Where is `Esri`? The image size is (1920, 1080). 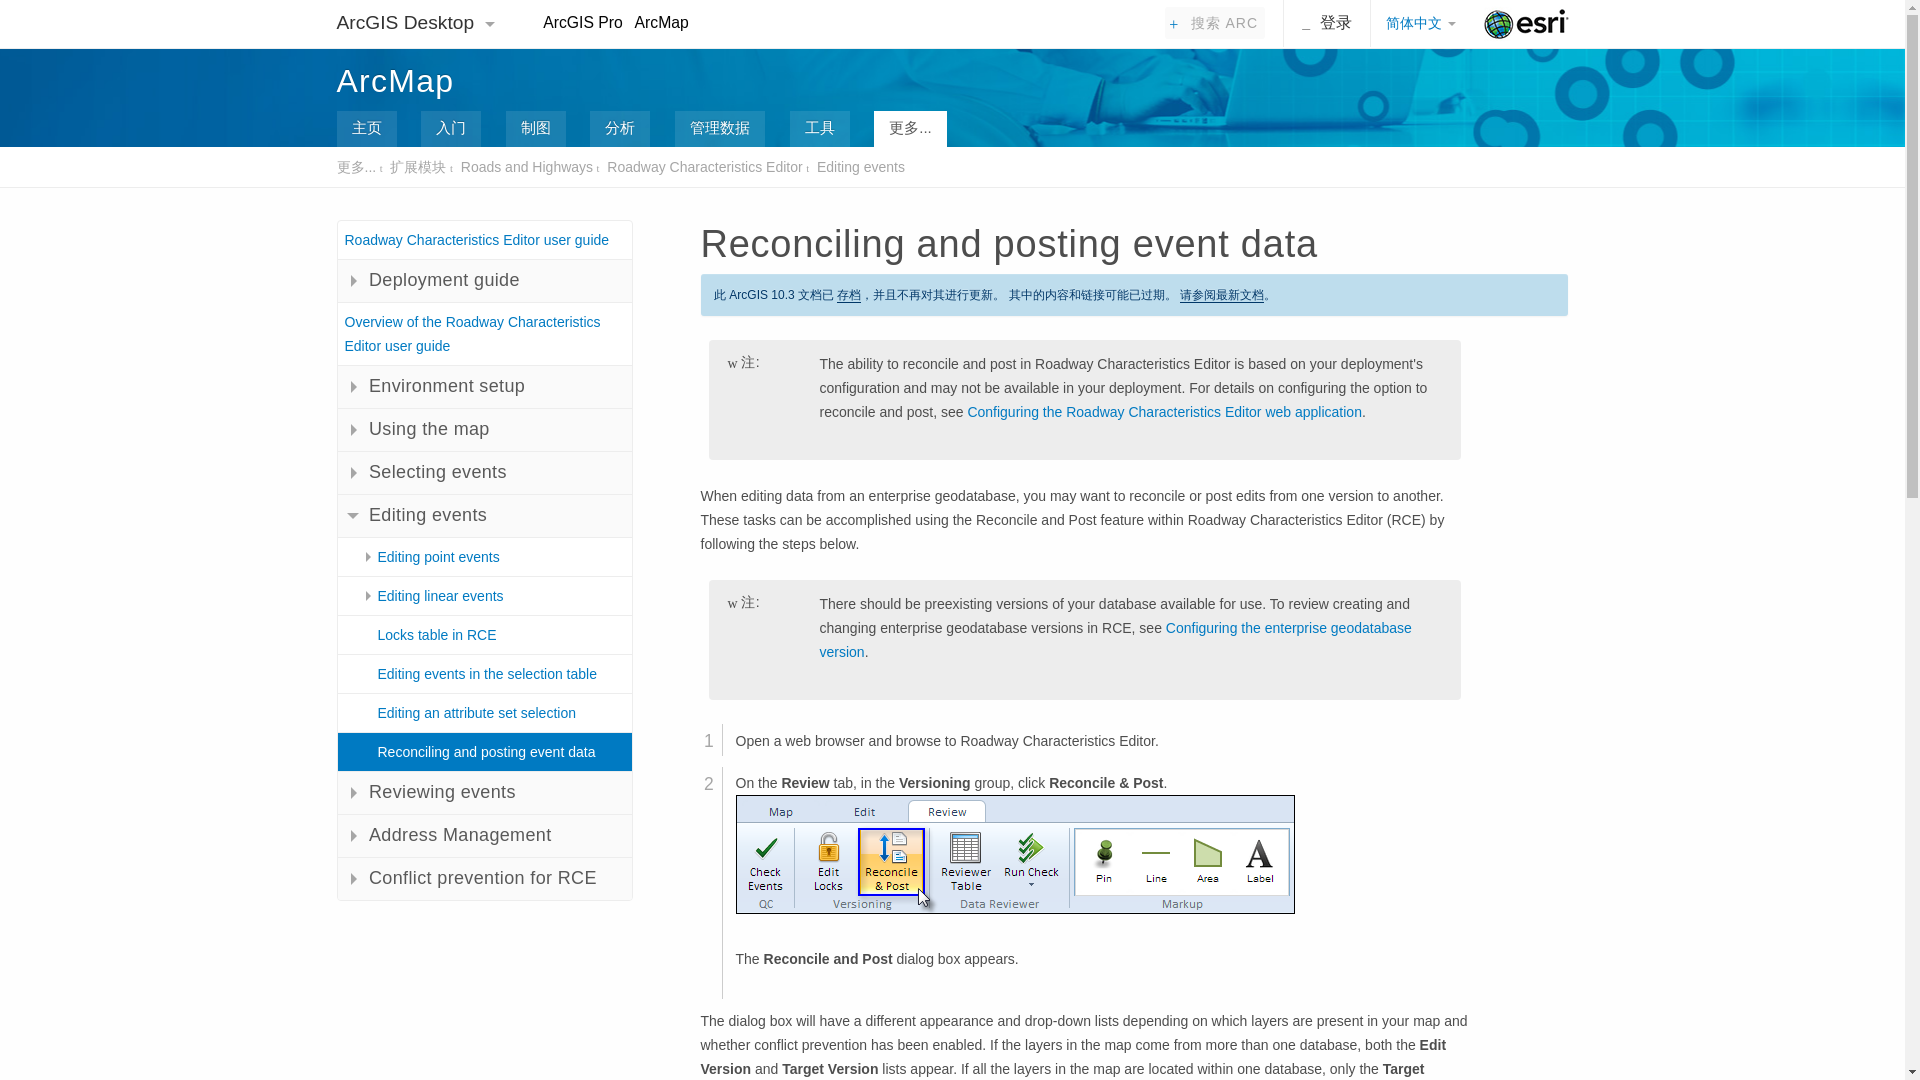 Esri is located at coordinates (1526, 24).